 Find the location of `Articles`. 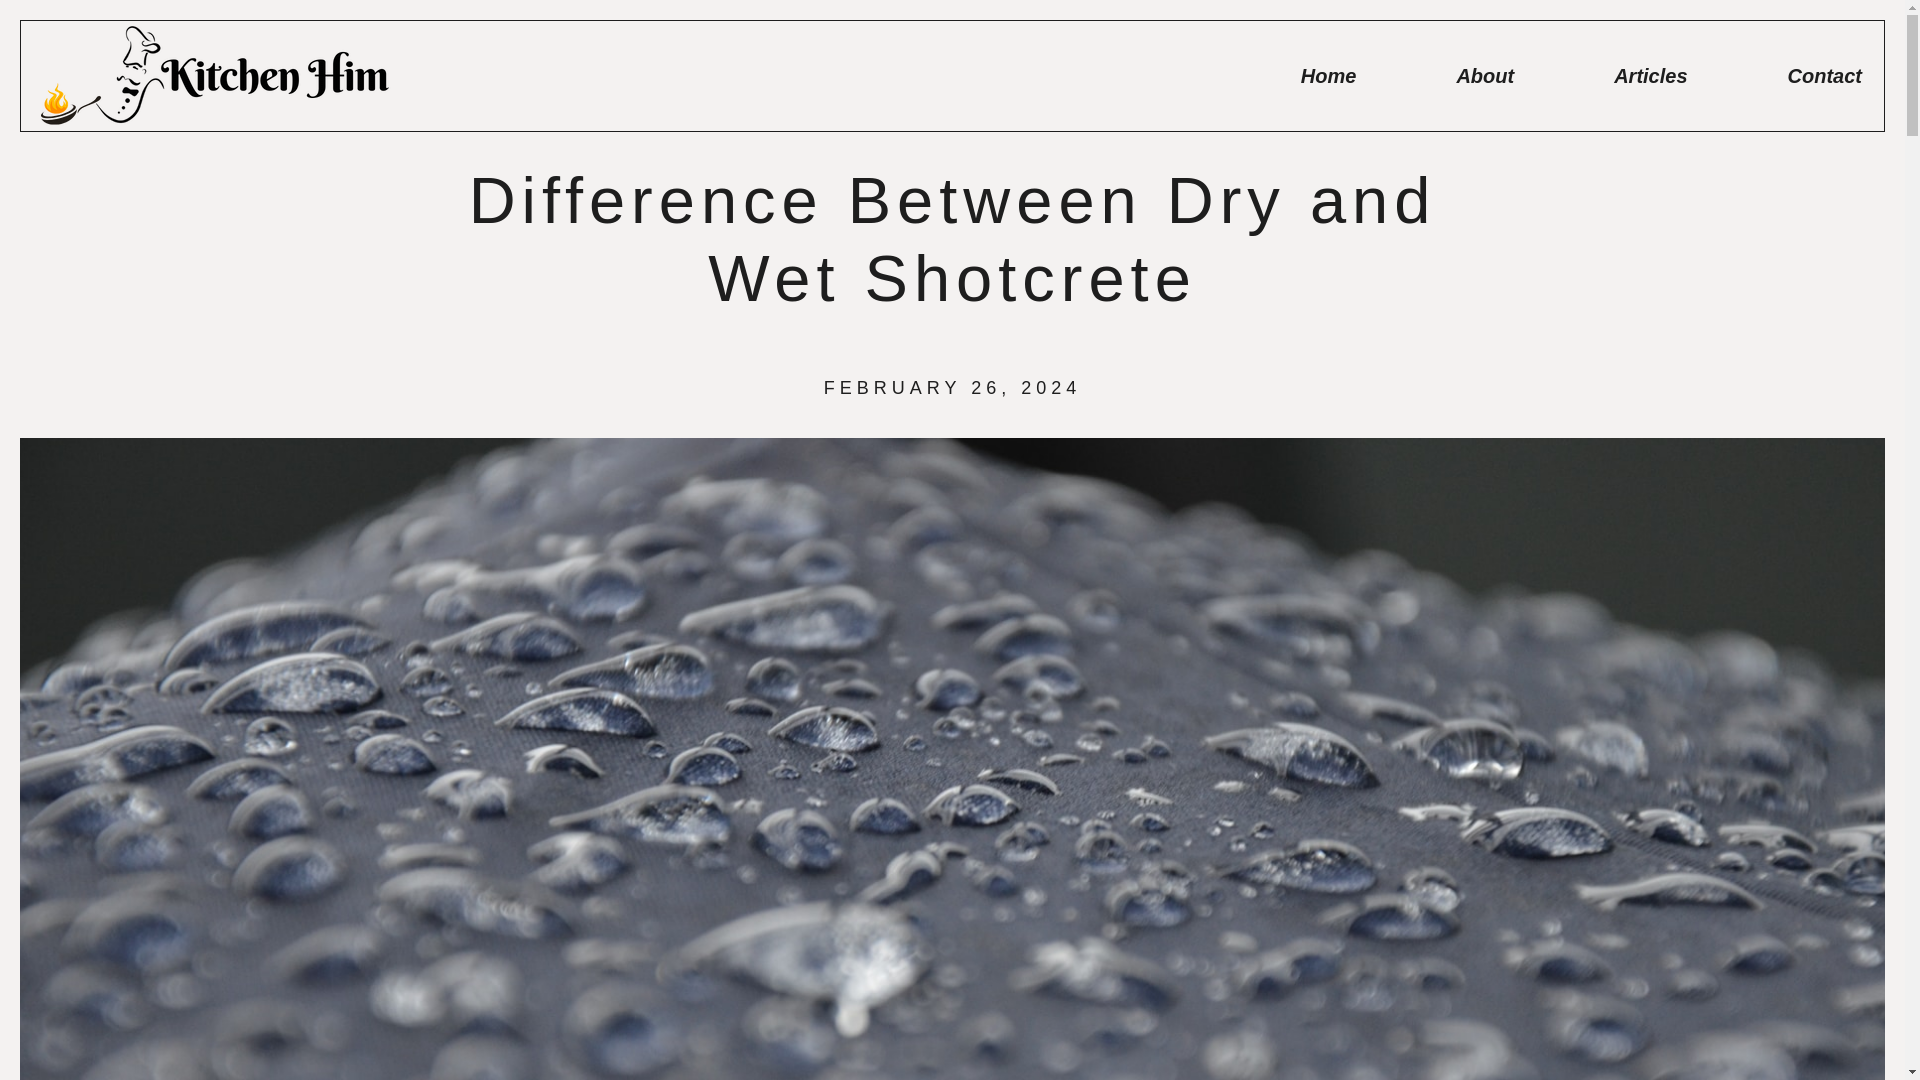

Articles is located at coordinates (1650, 76).